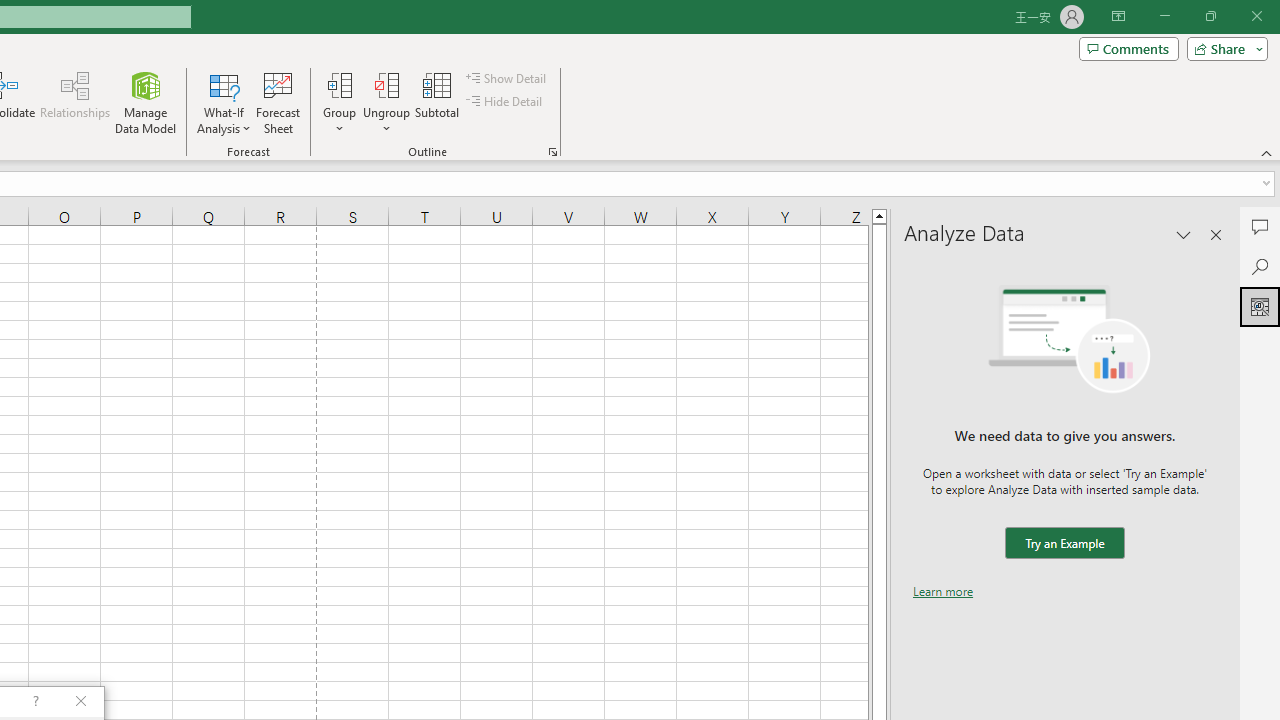  Describe the element at coordinates (339, 102) in the screenshot. I see `Group...` at that location.